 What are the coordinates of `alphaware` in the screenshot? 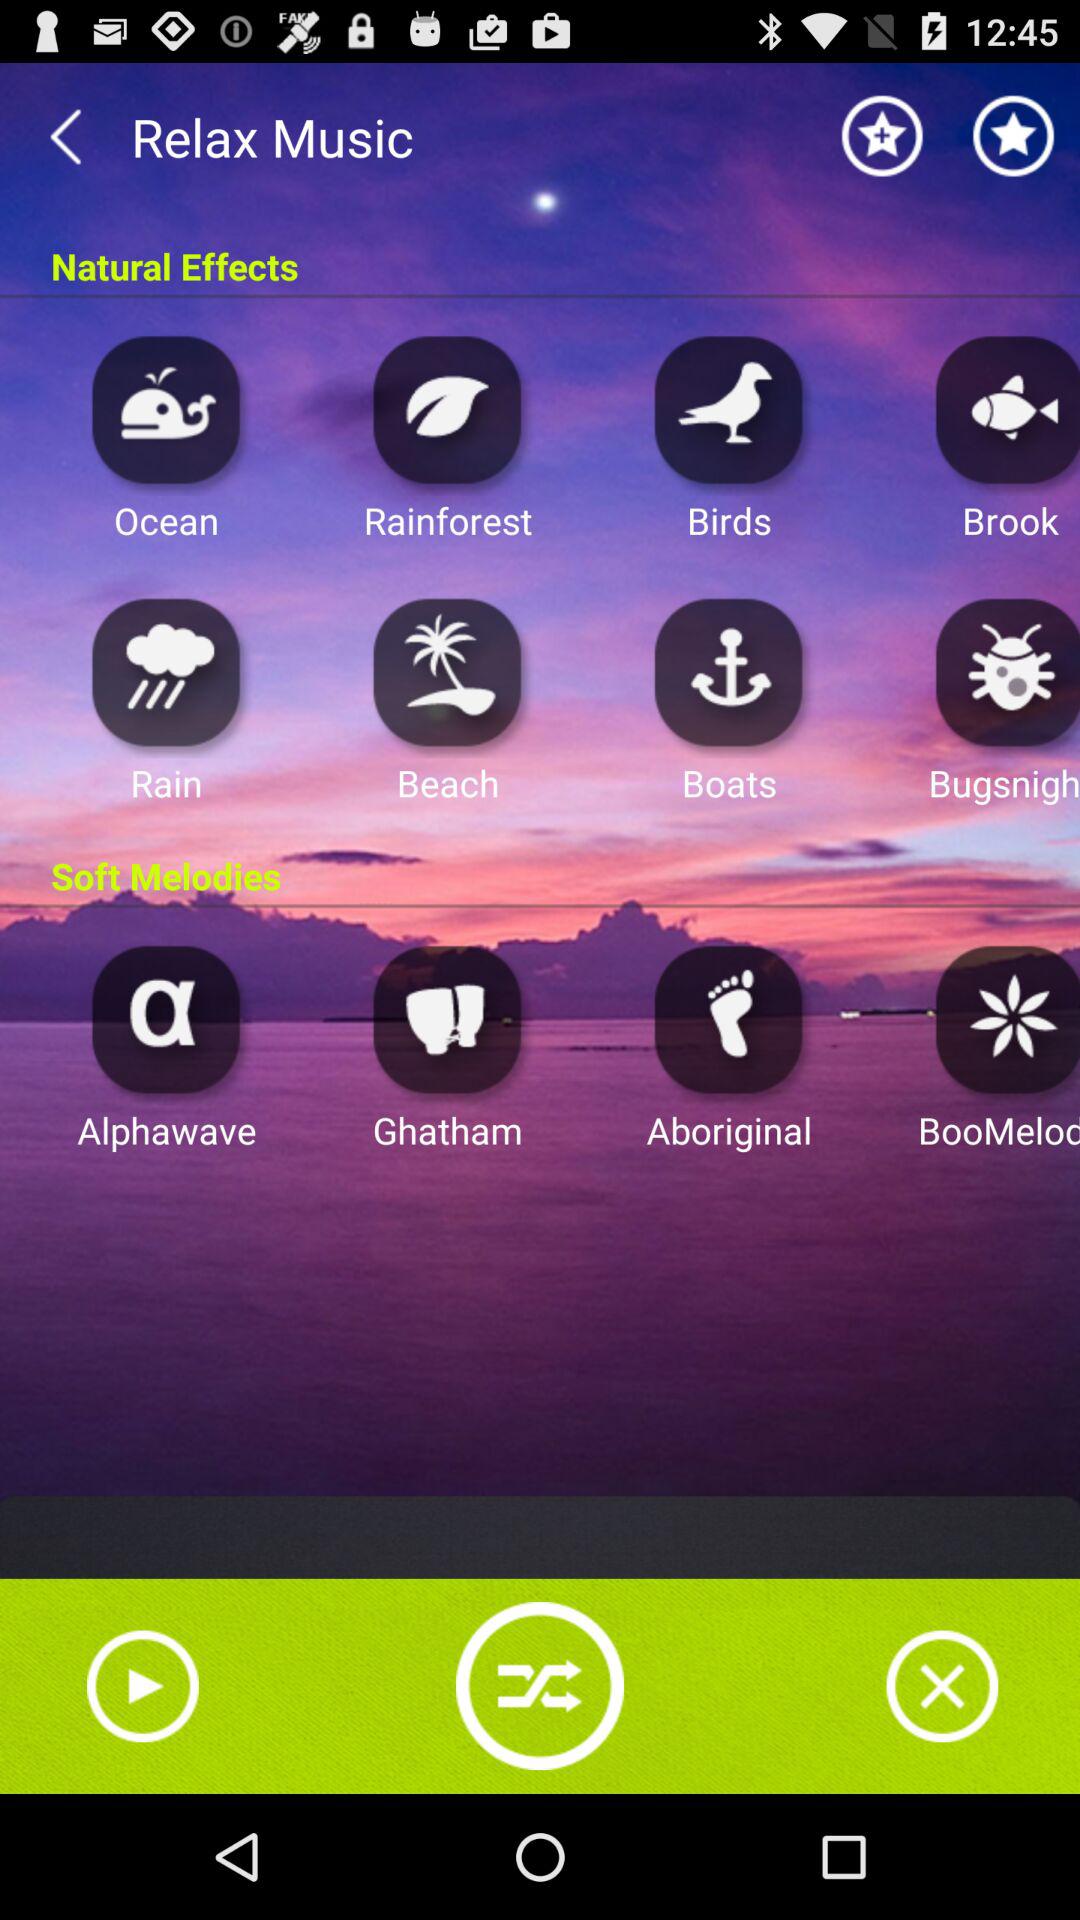 It's located at (166, 1018).